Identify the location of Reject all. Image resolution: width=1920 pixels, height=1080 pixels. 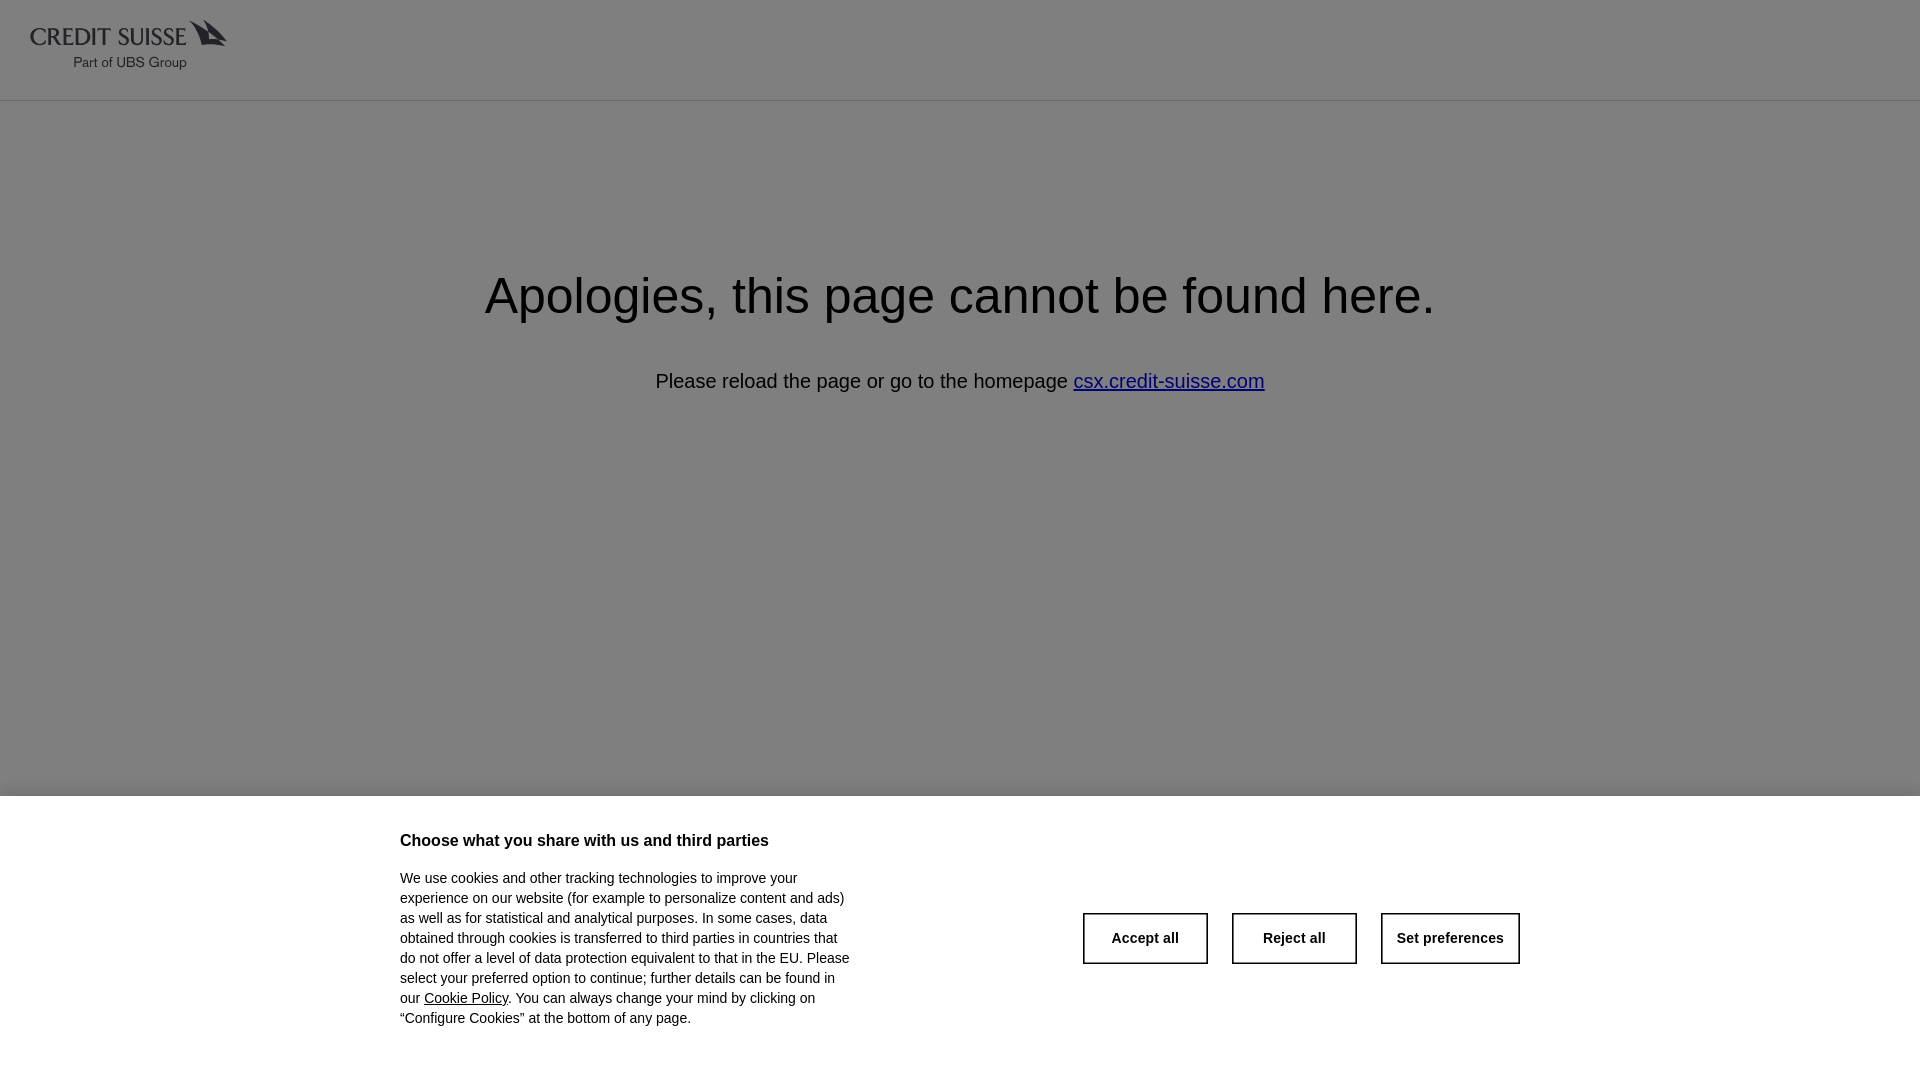
(1294, 938).